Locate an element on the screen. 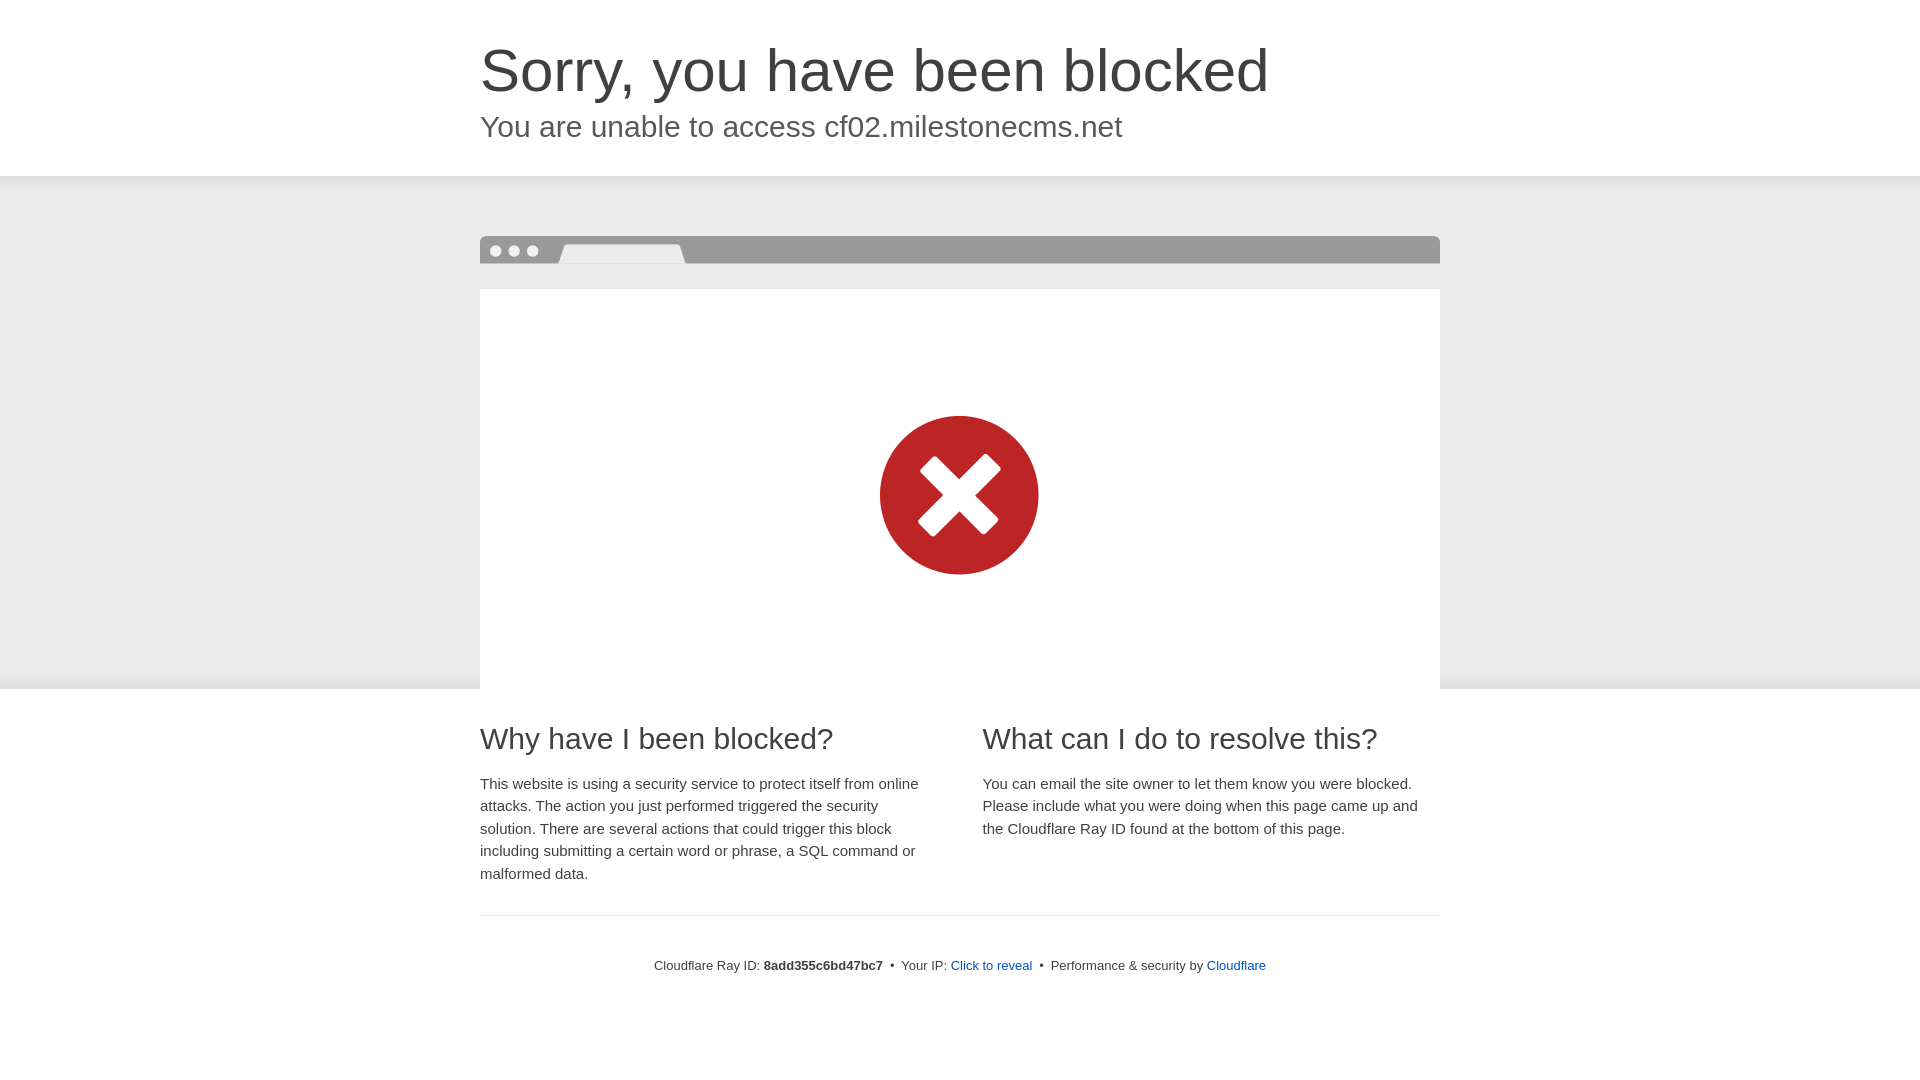 This screenshot has height=1080, width=1920. Click to reveal is located at coordinates (991, 966).